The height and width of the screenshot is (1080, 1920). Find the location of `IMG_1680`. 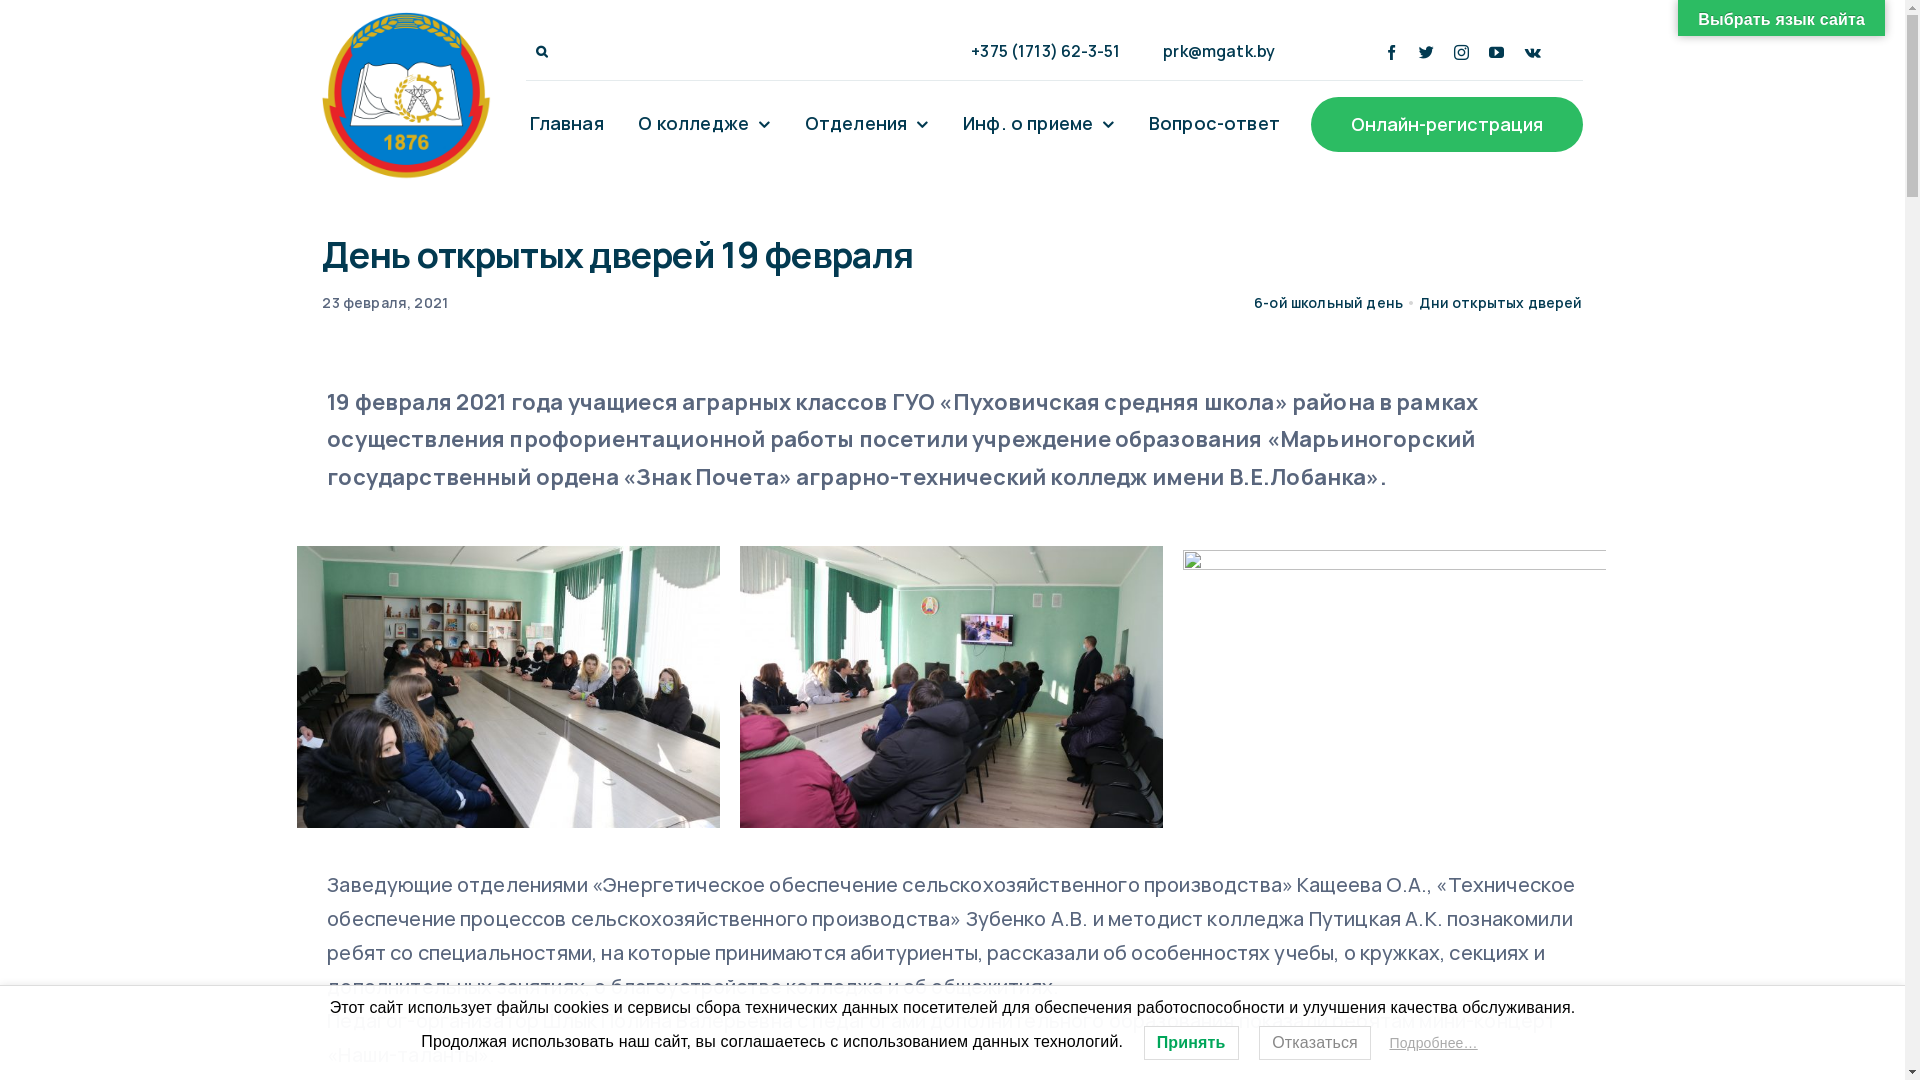

IMG_1680 is located at coordinates (508, 687).